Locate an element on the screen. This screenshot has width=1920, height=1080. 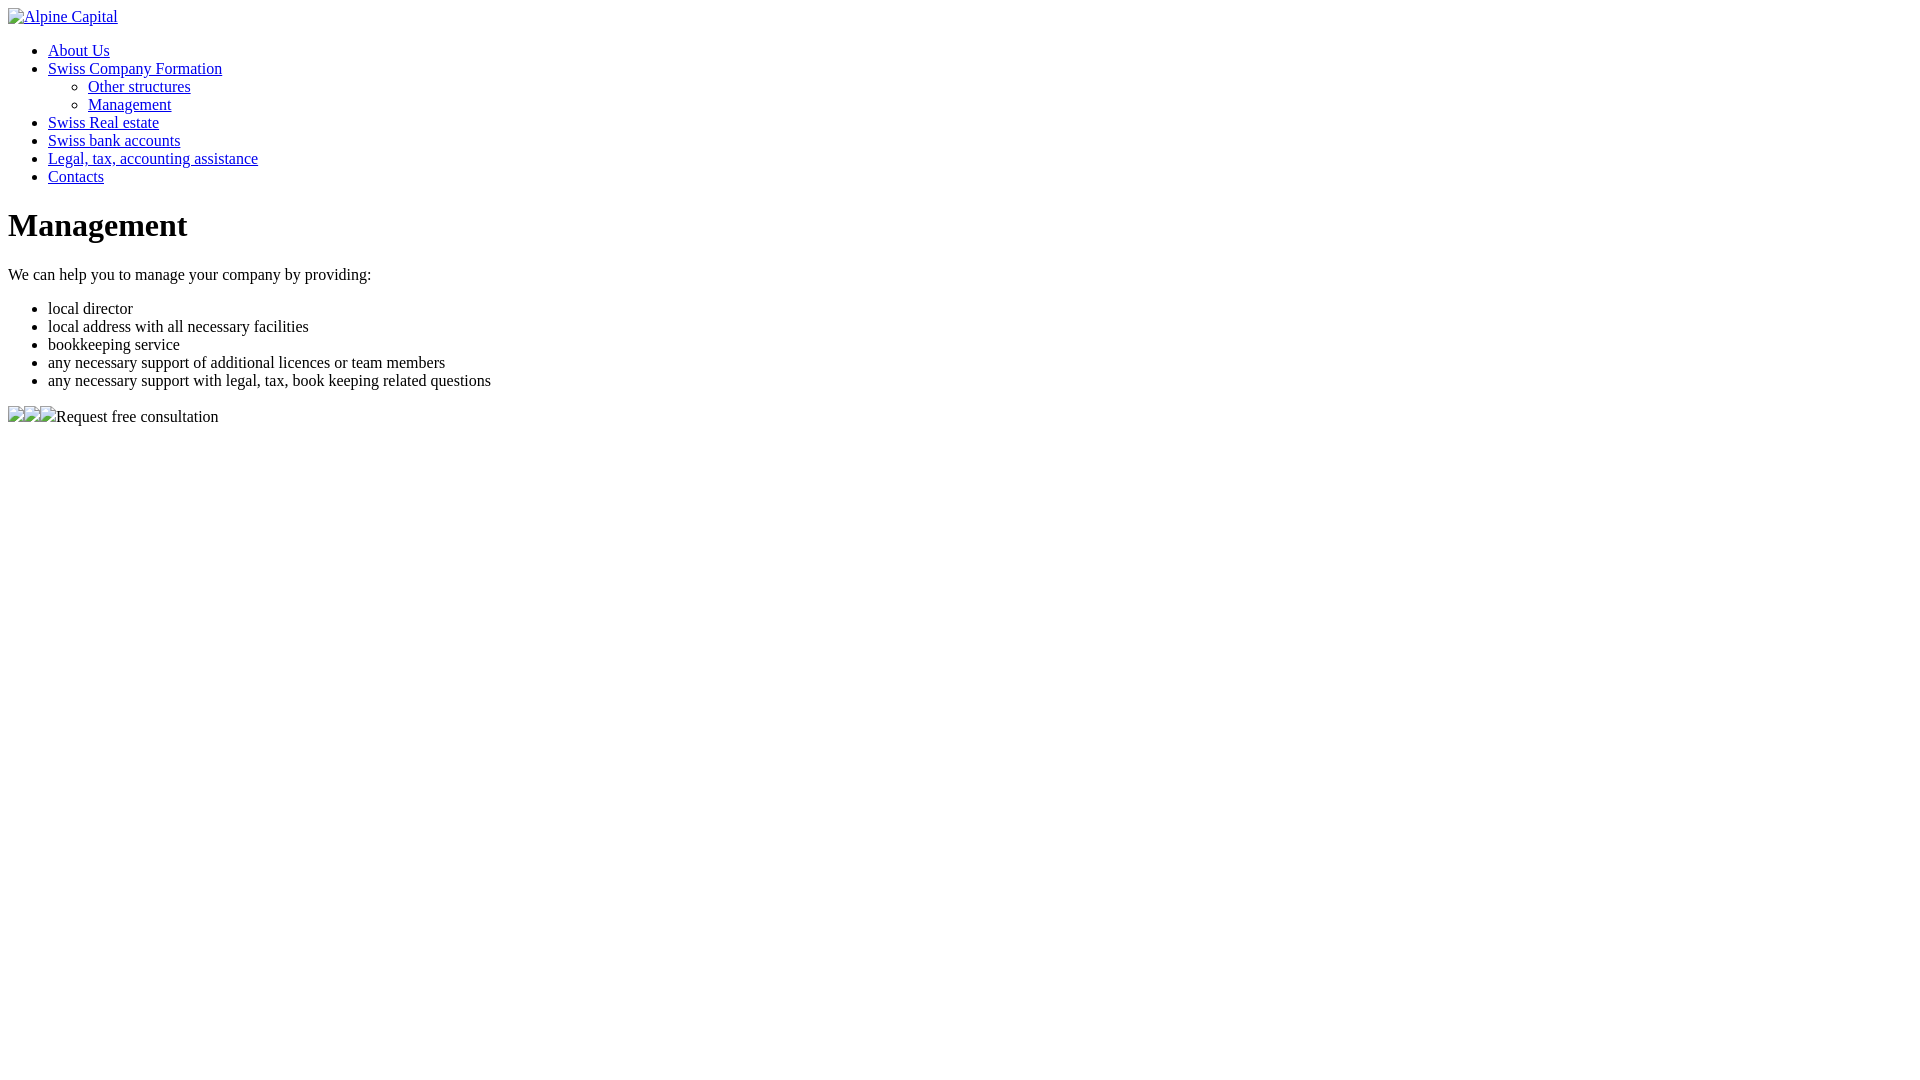
About Us is located at coordinates (79, 50).